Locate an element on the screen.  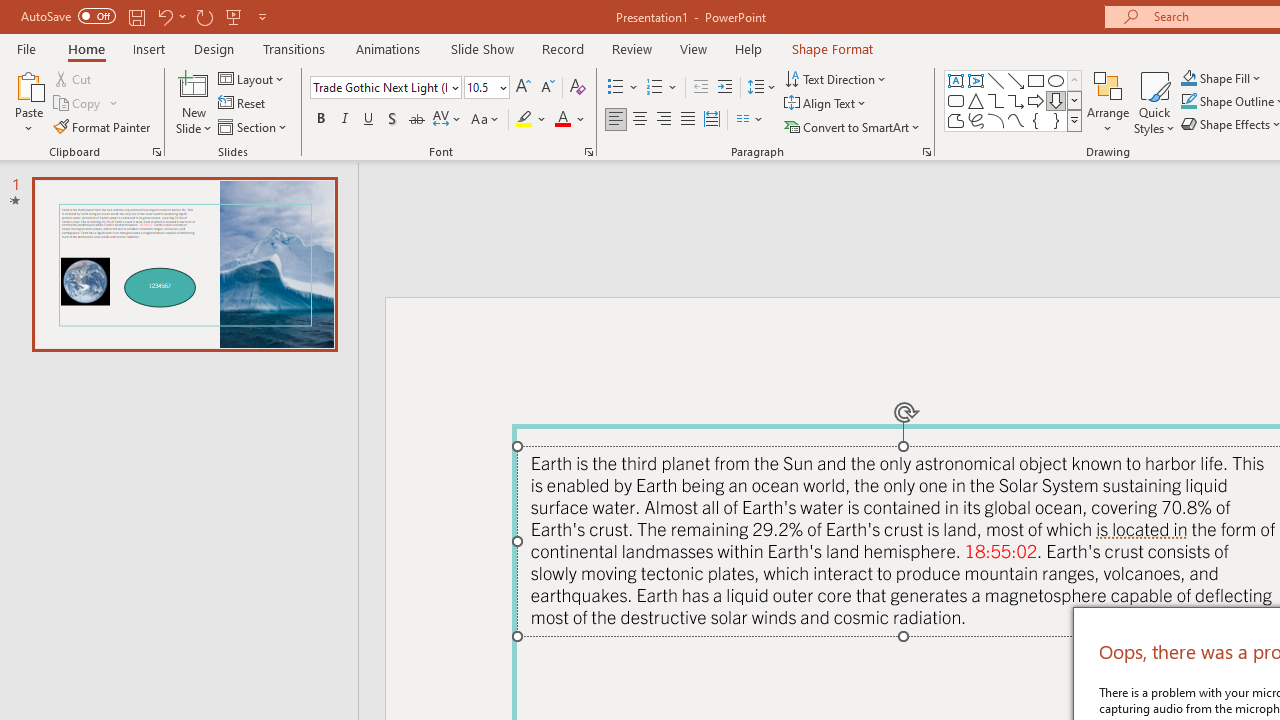
Shape Fill Aqua, Accent 2 is located at coordinates (1188, 78).